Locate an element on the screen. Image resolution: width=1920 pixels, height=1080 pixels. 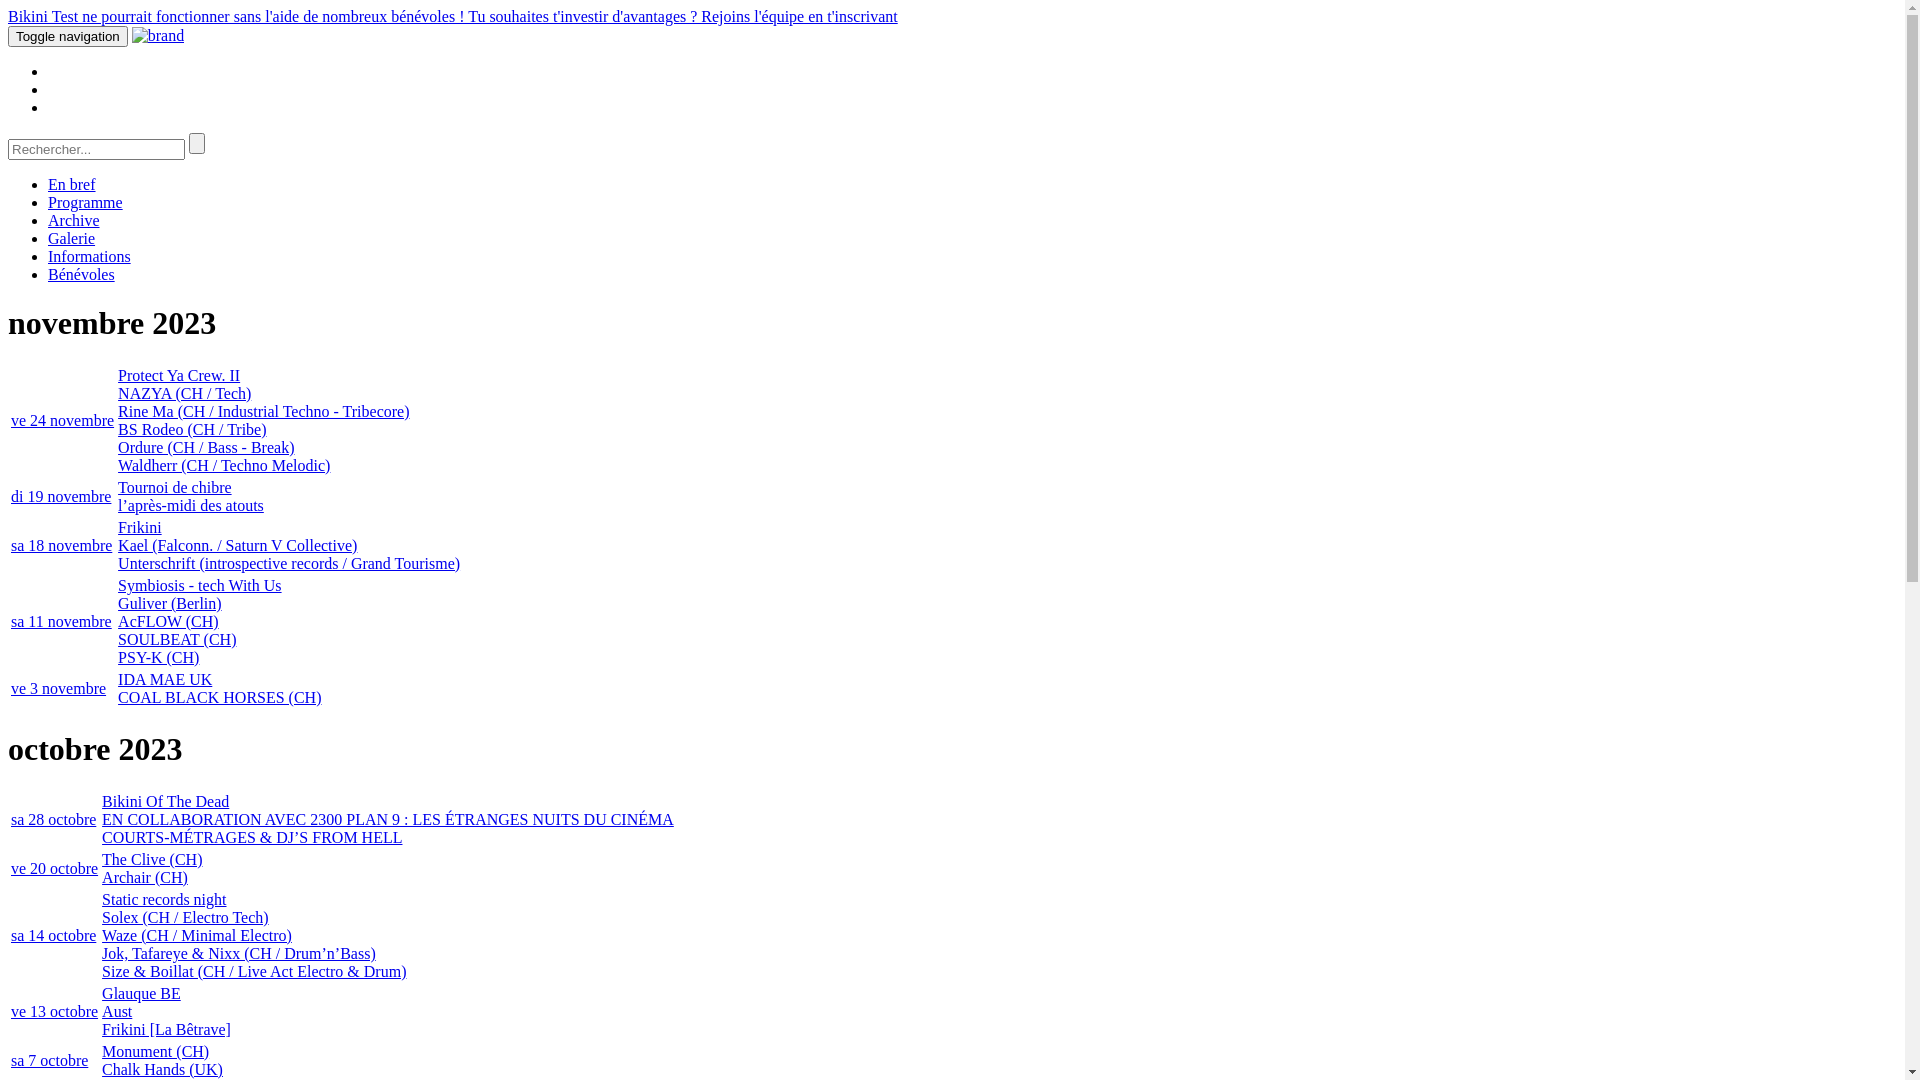
Monument (CH)
Chalk Hands (UK) is located at coordinates (162, 1060).